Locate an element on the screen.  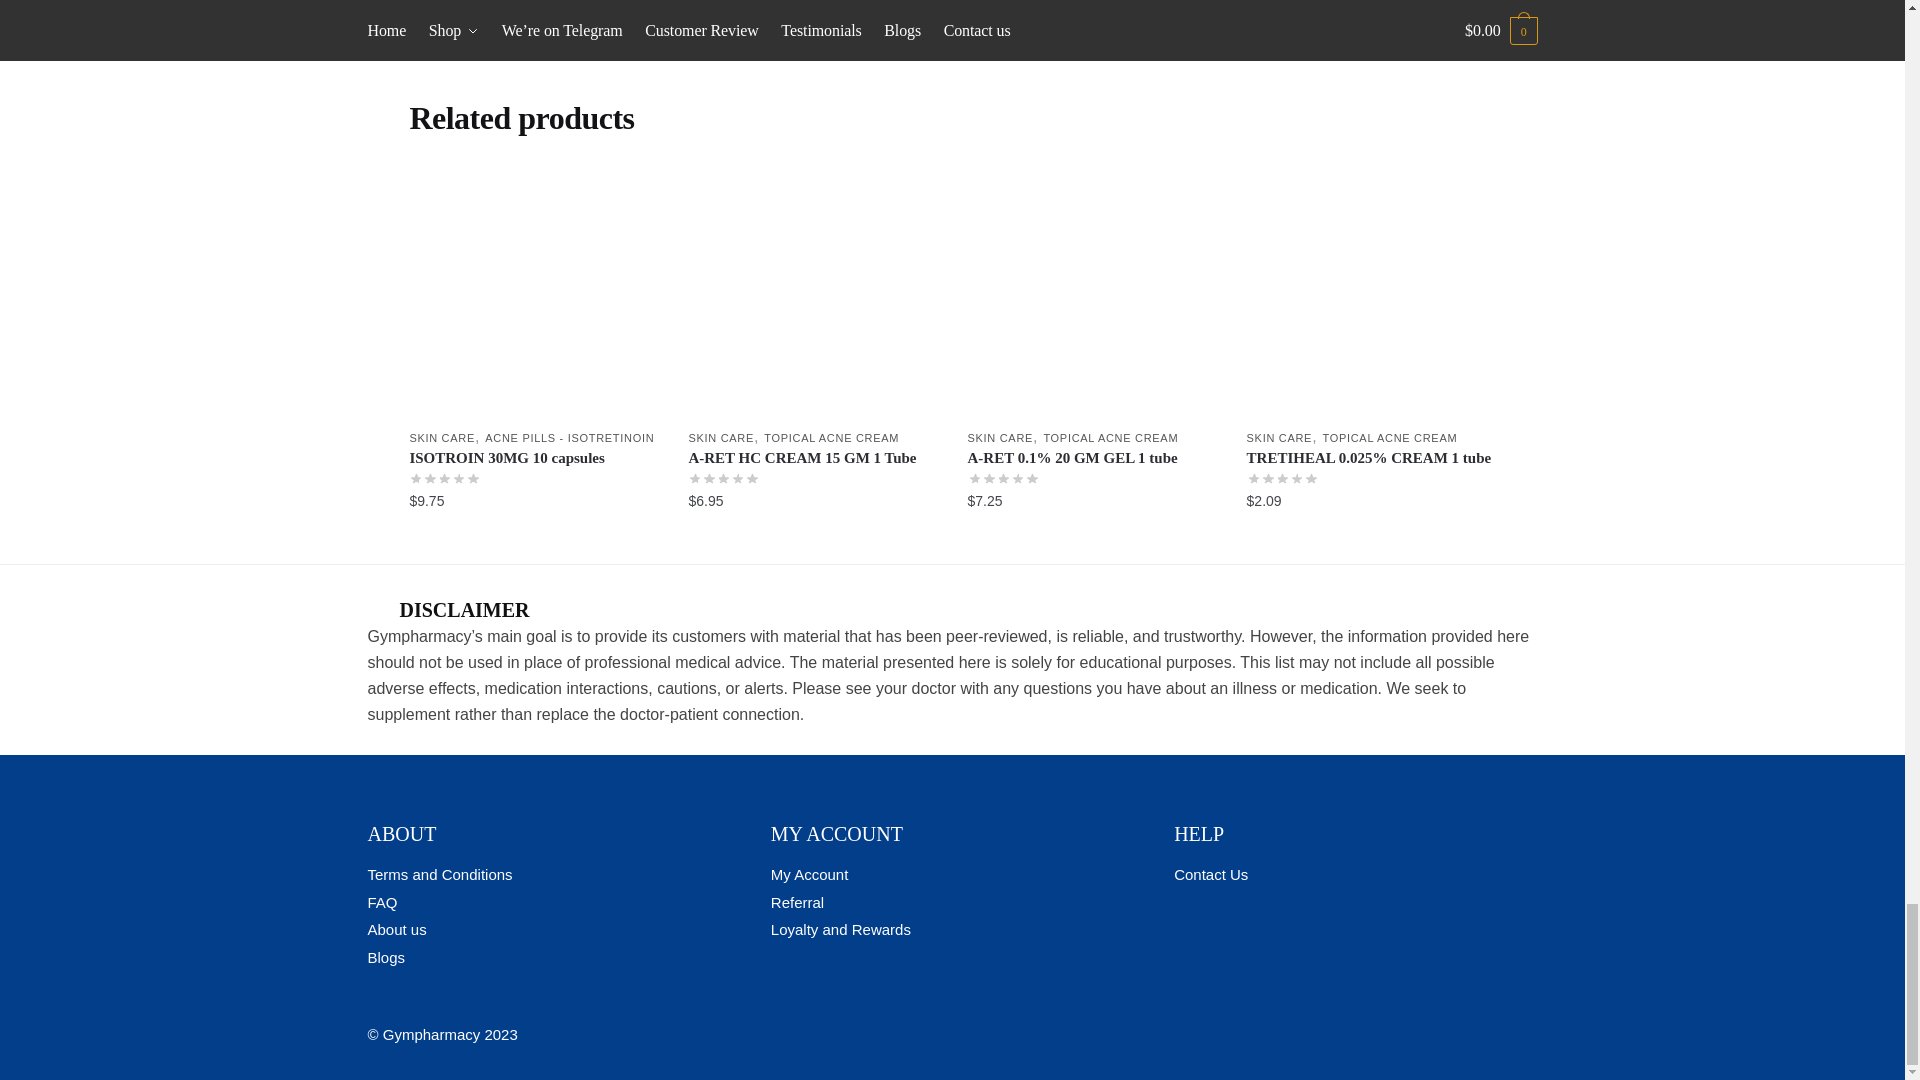
My account is located at coordinates (810, 874).